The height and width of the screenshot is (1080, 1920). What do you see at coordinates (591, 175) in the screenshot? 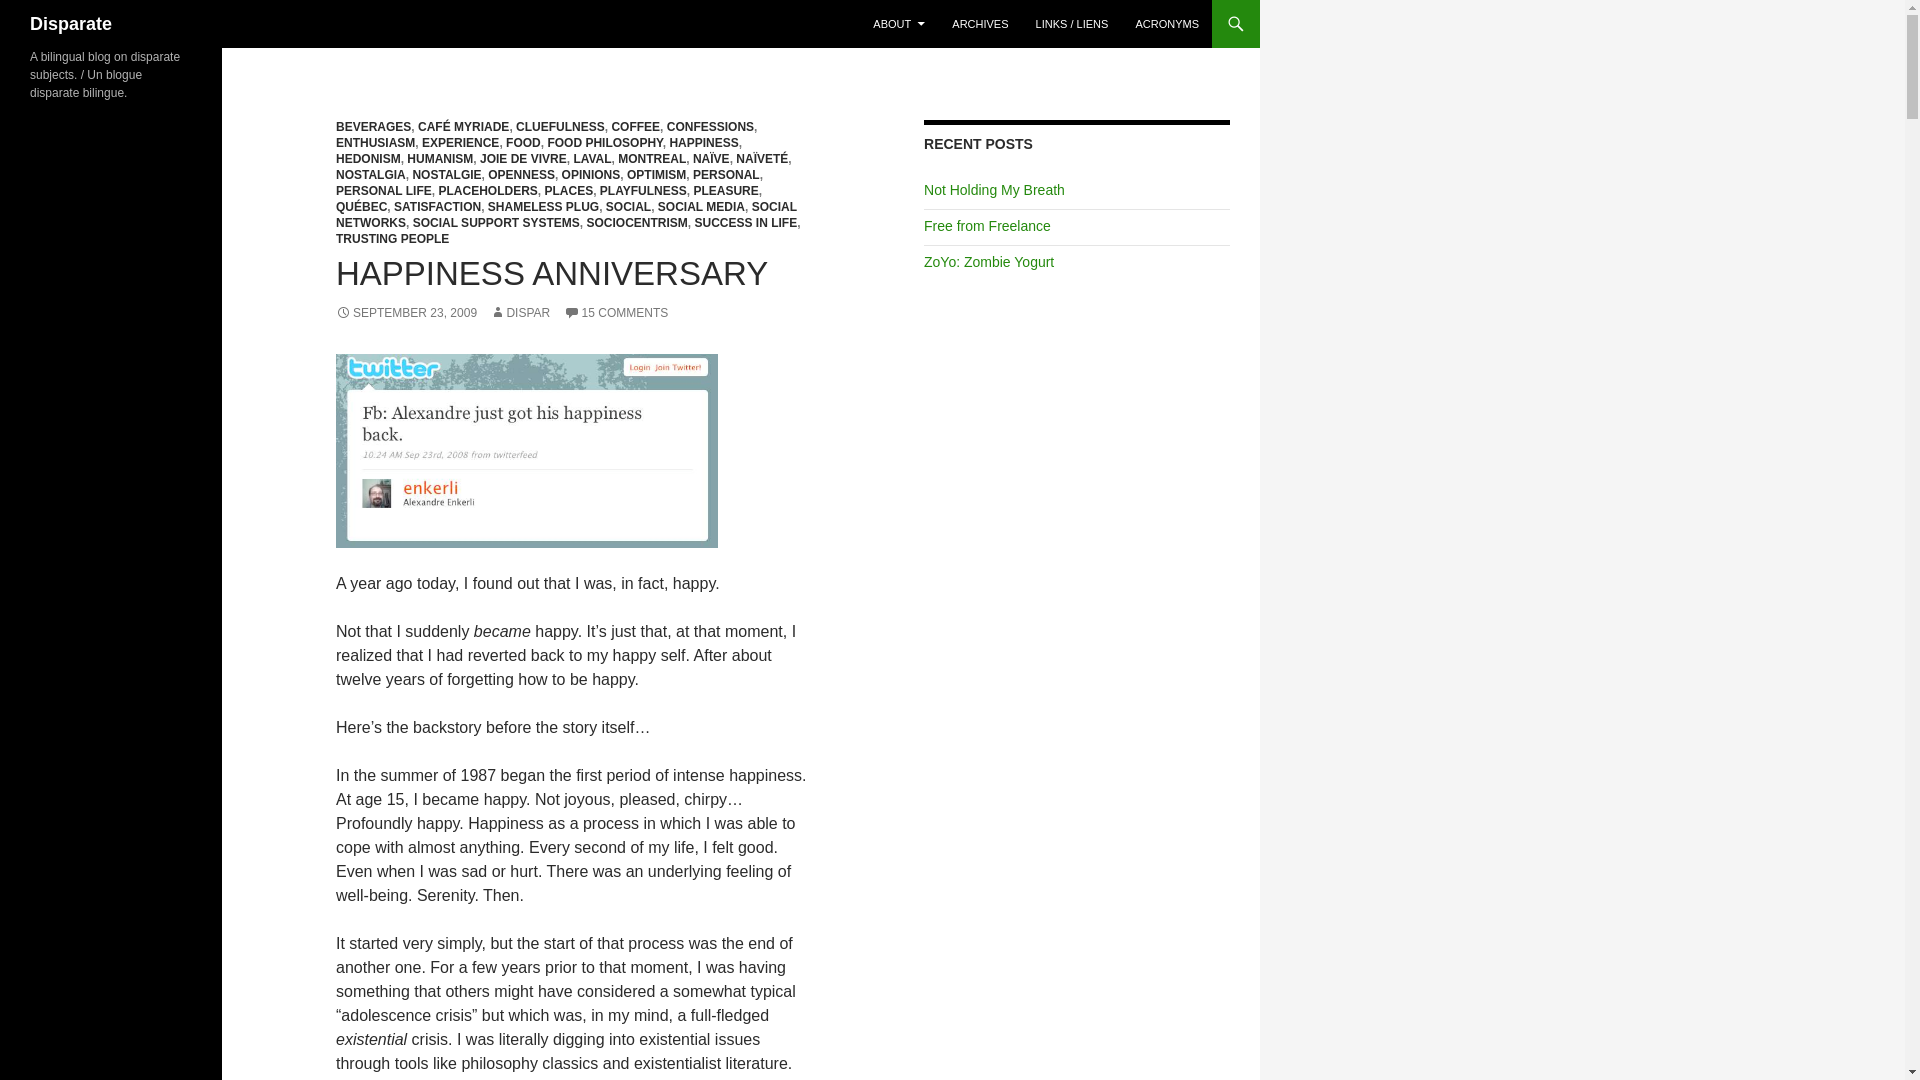
I see `OPINIONS` at bounding box center [591, 175].